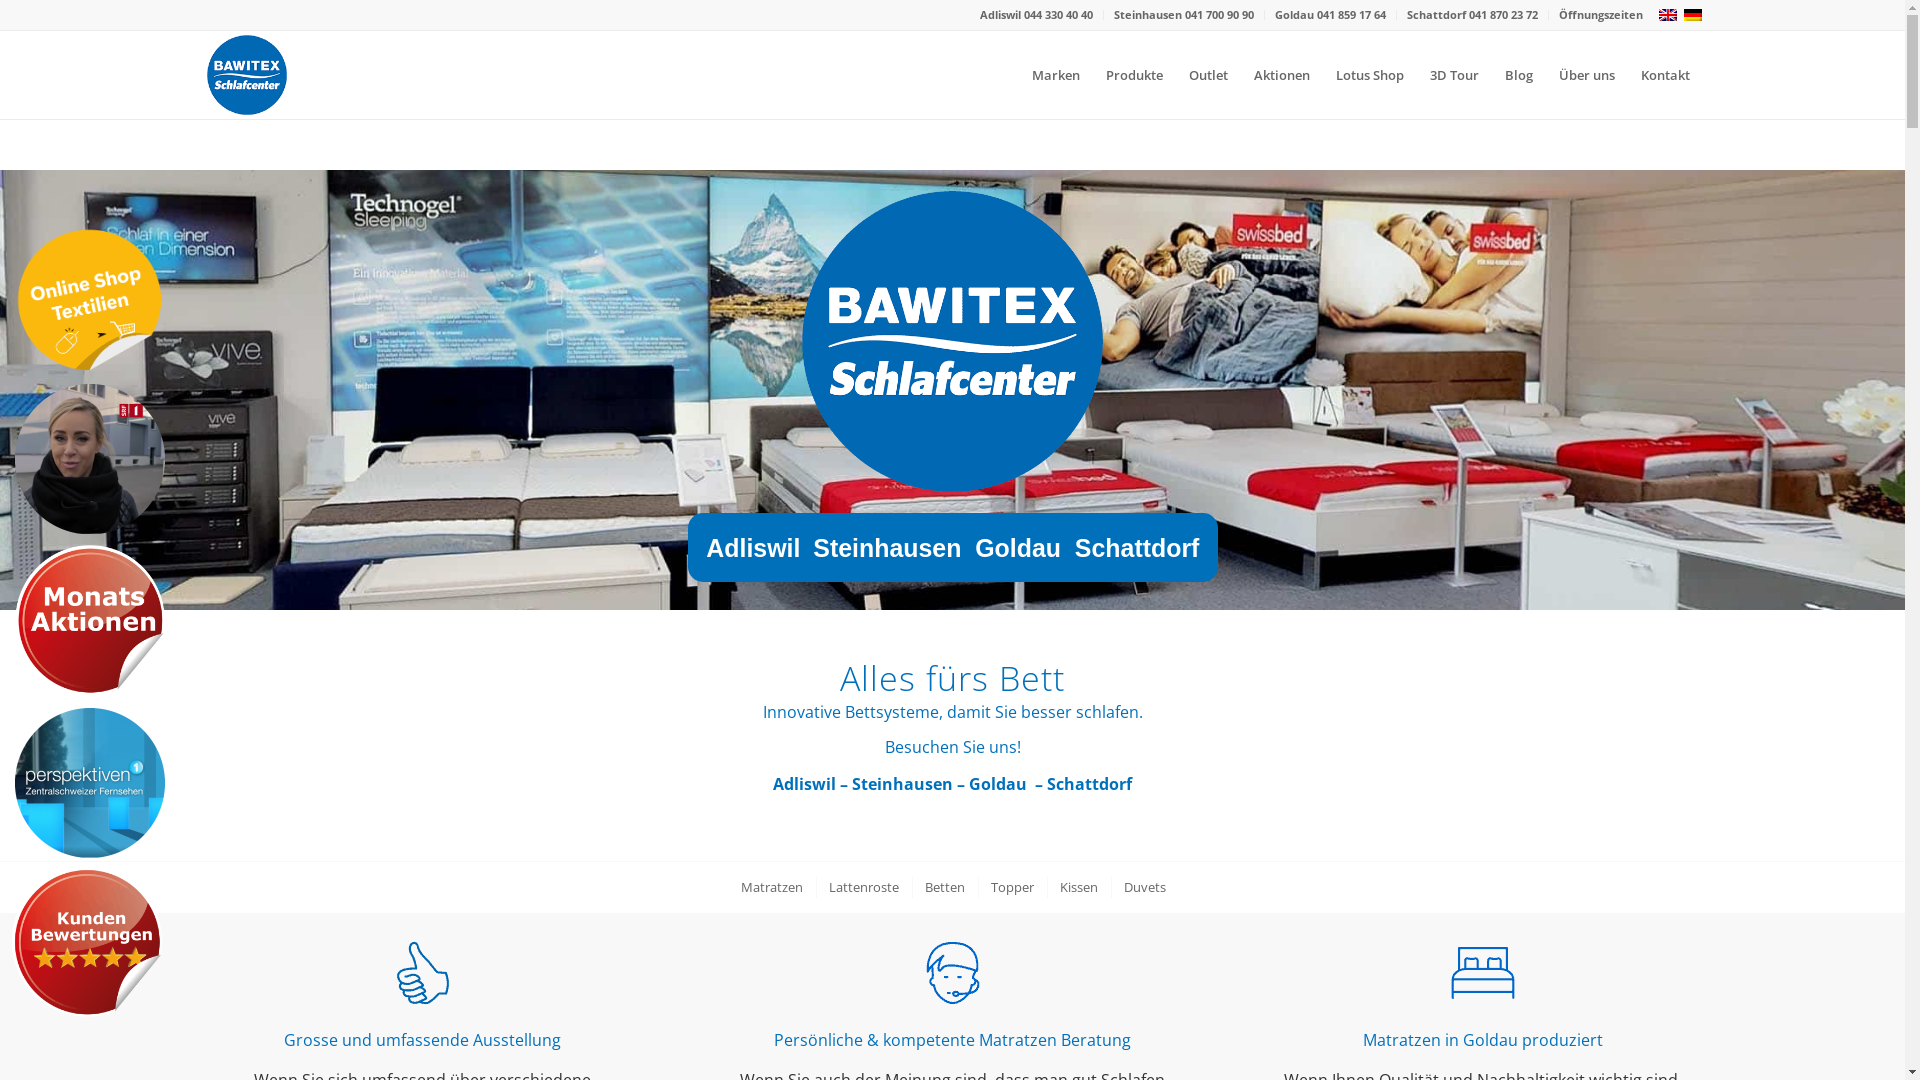 The height and width of the screenshot is (1080, 1920). Describe the element at coordinates (1437, 14) in the screenshot. I see `Schattdorf` at that location.